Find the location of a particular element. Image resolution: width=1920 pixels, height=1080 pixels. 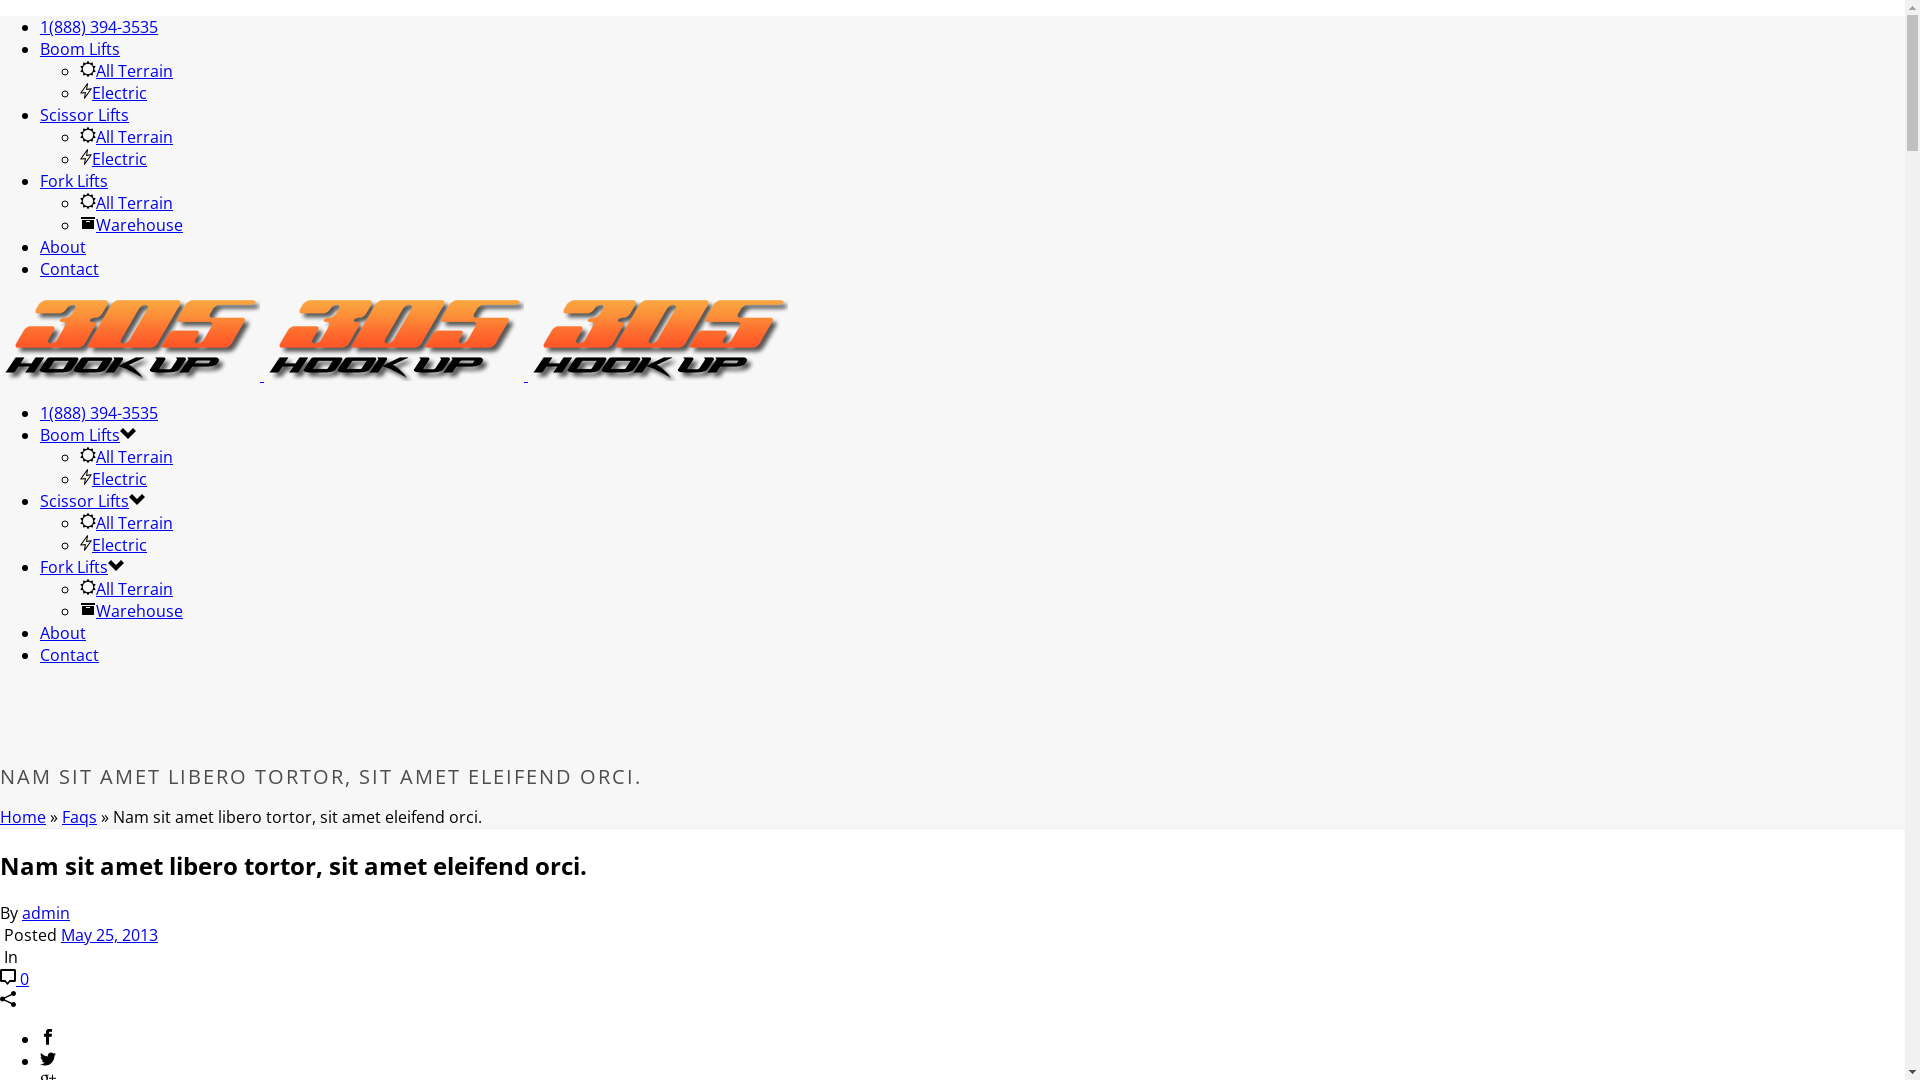

1(888) 394-3535 is located at coordinates (99, 413).